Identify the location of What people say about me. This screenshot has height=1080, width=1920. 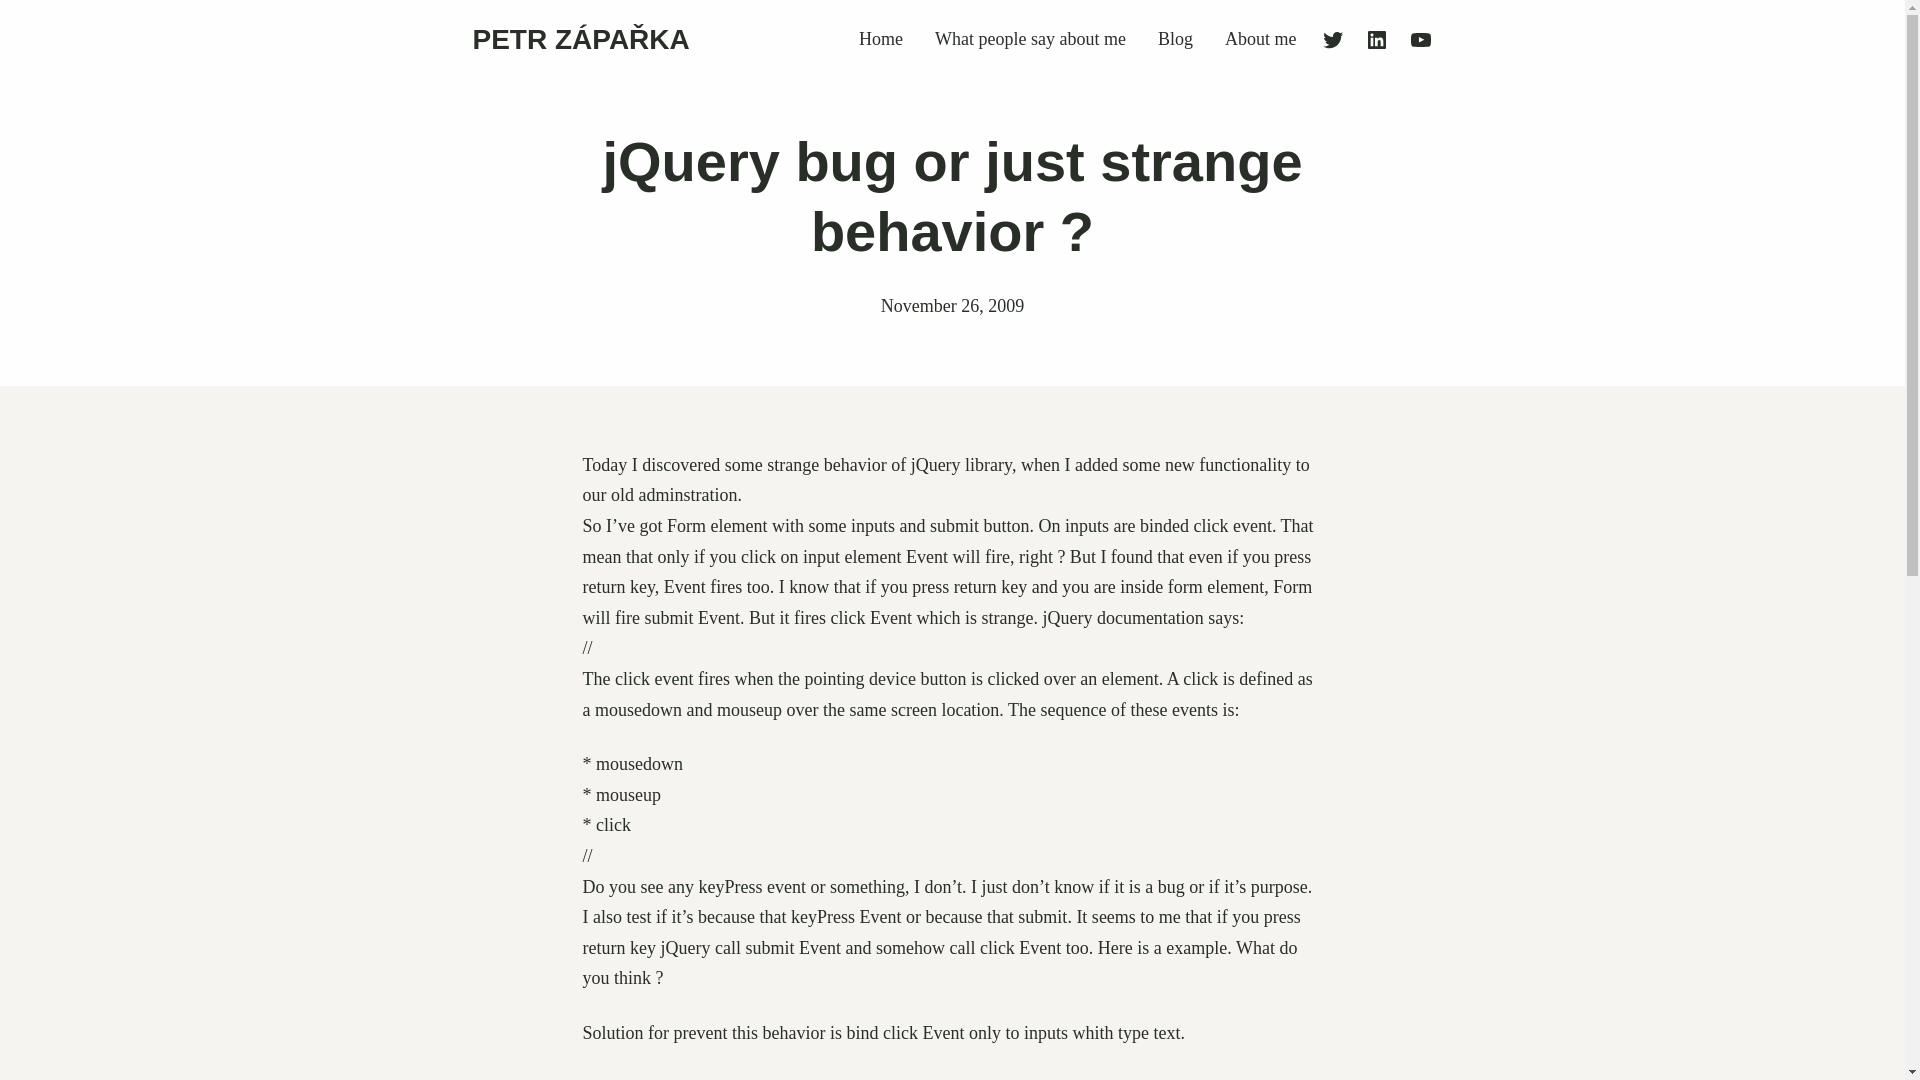
(1030, 39).